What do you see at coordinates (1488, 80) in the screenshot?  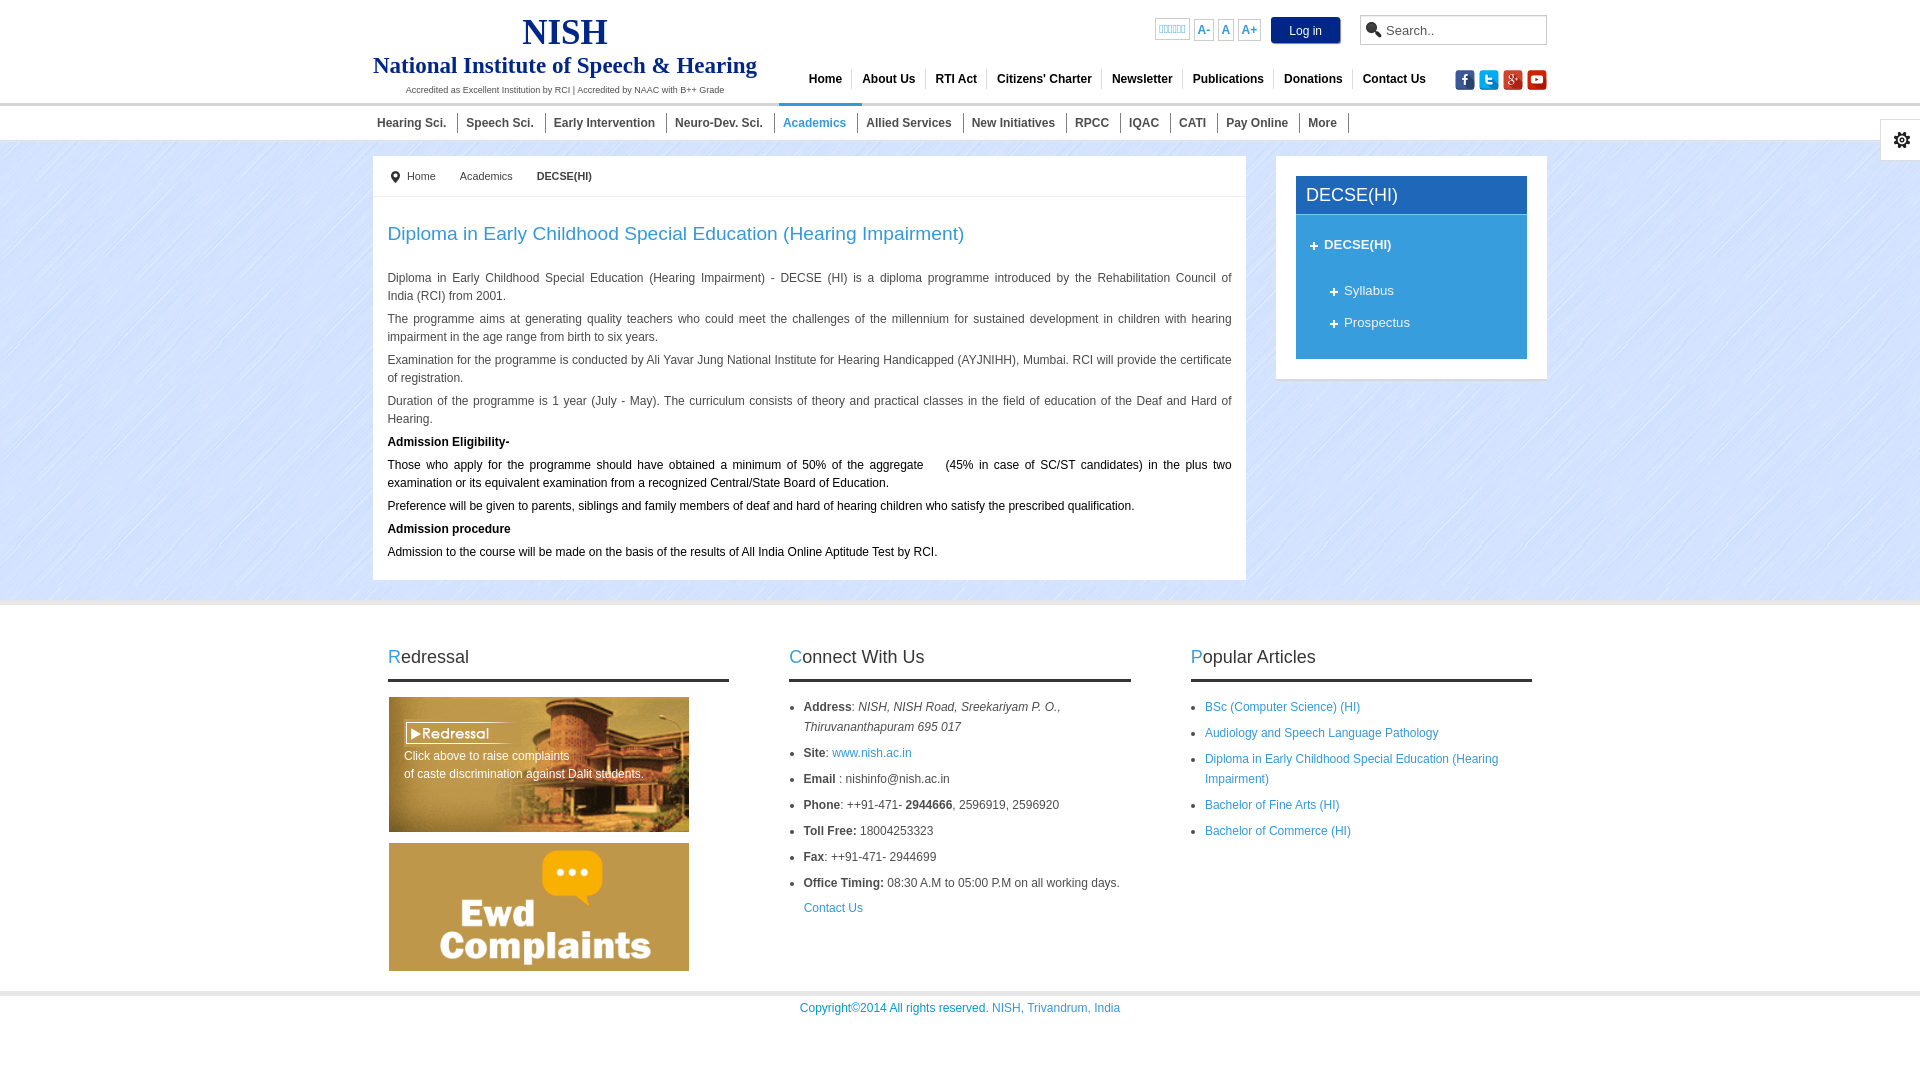 I see `Twitter` at bounding box center [1488, 80].